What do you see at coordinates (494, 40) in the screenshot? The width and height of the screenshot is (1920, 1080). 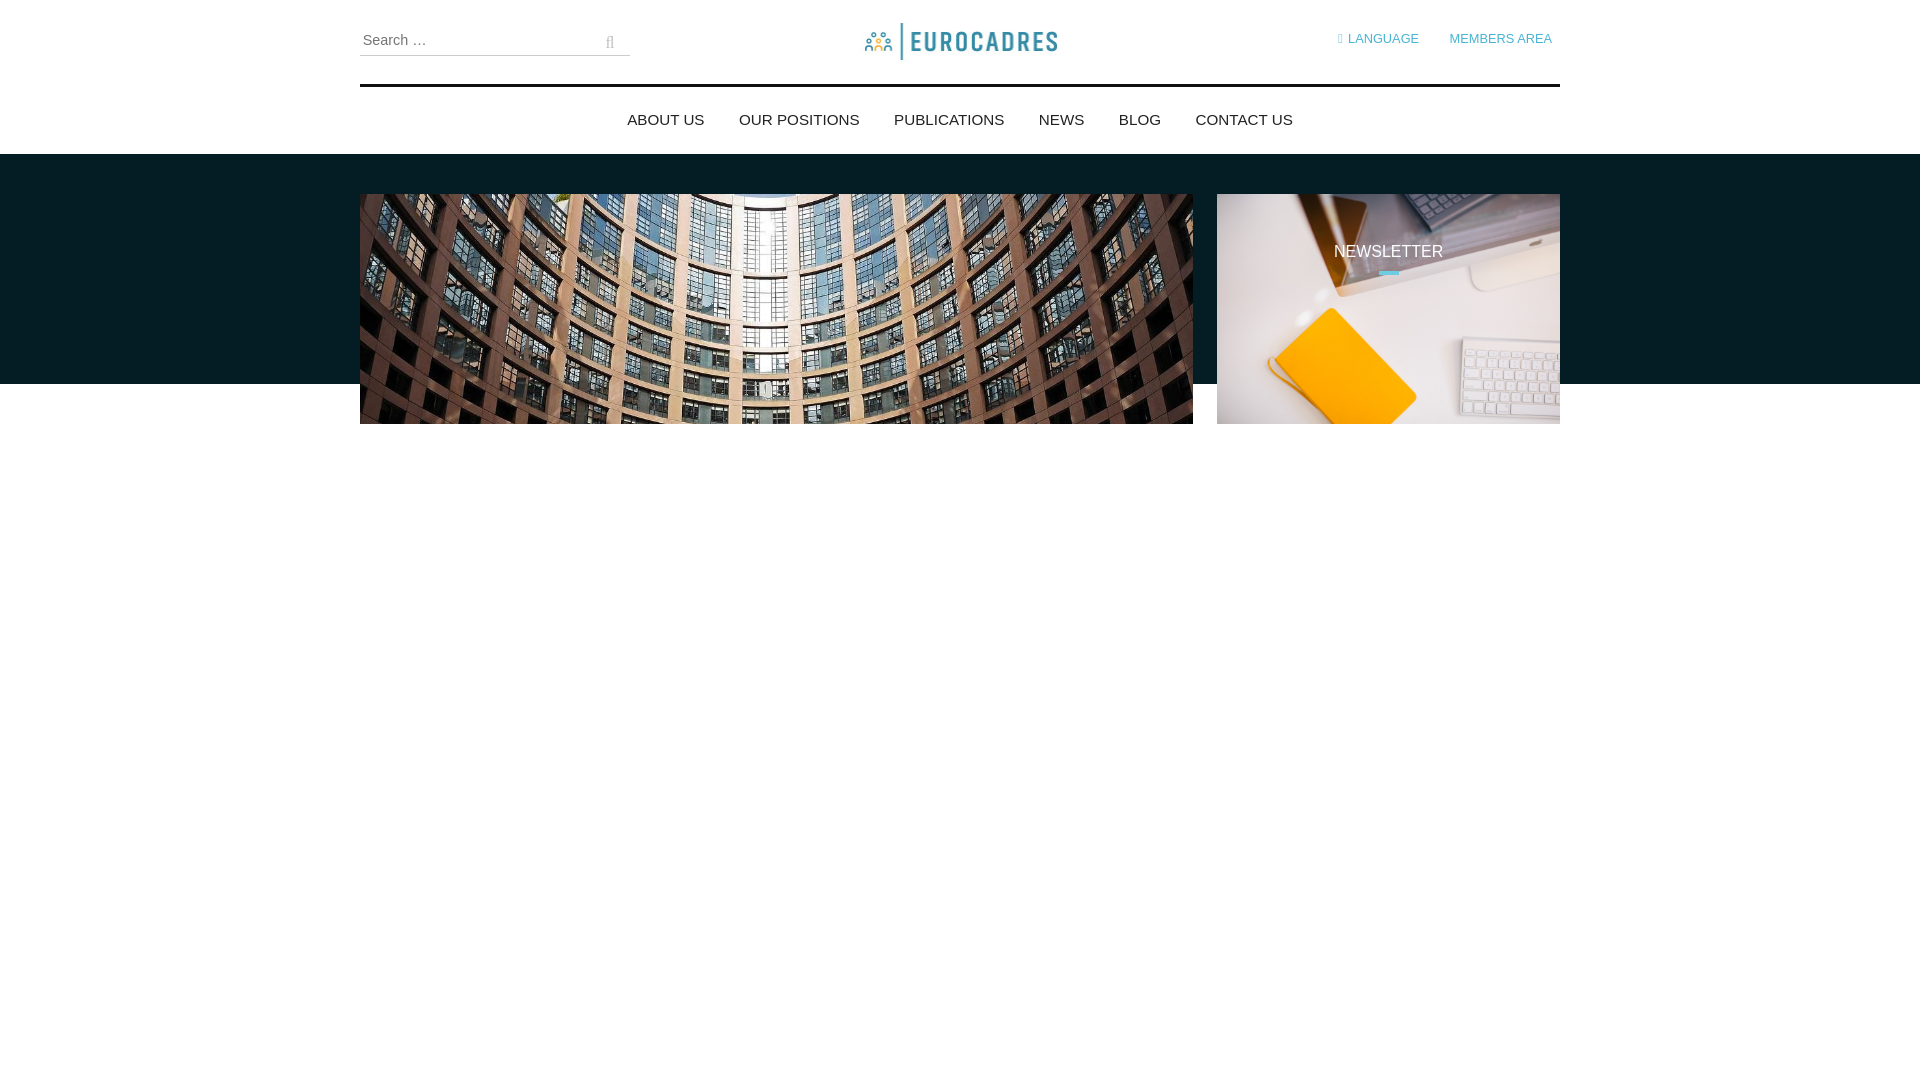 I see `Search for:` at bounding box center [494, 40].